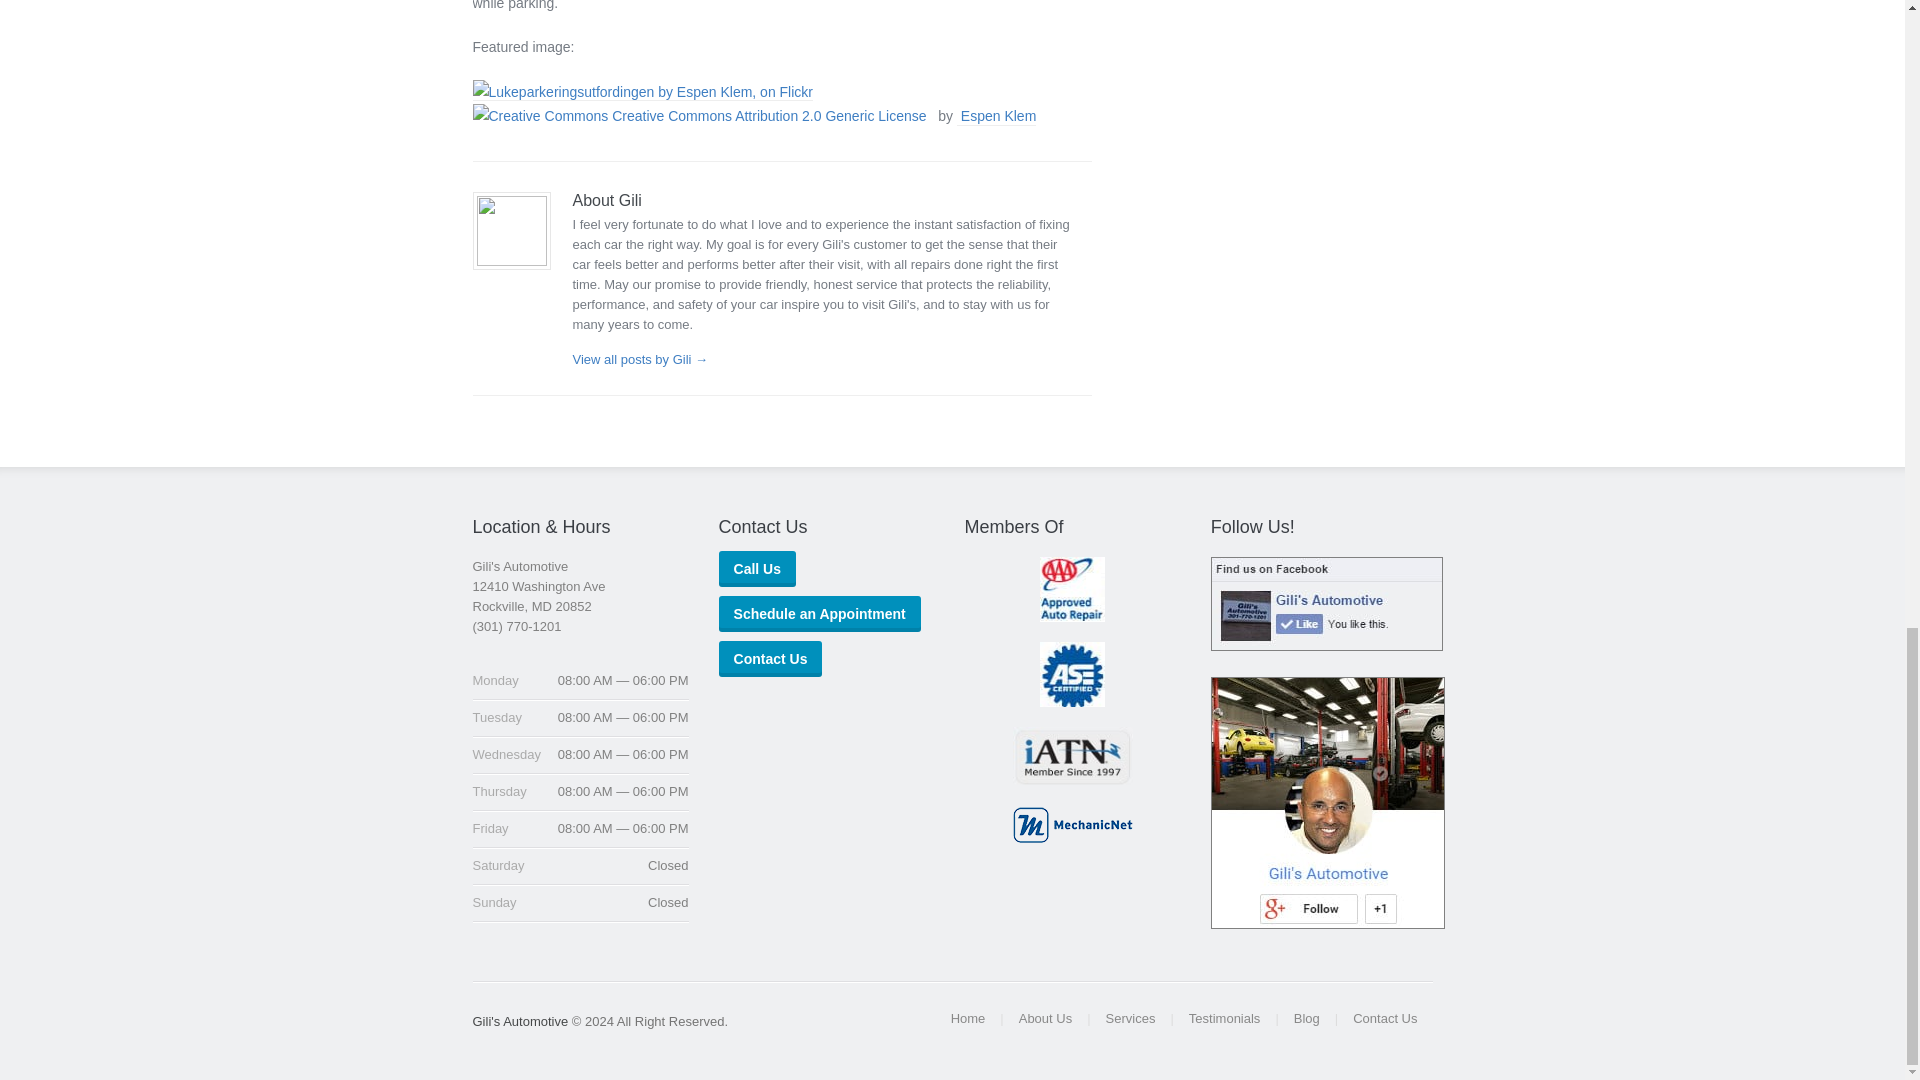 This screenshot has width=1920, height=1080. I want to click on Gili's Automotive, so click(520, 1022).